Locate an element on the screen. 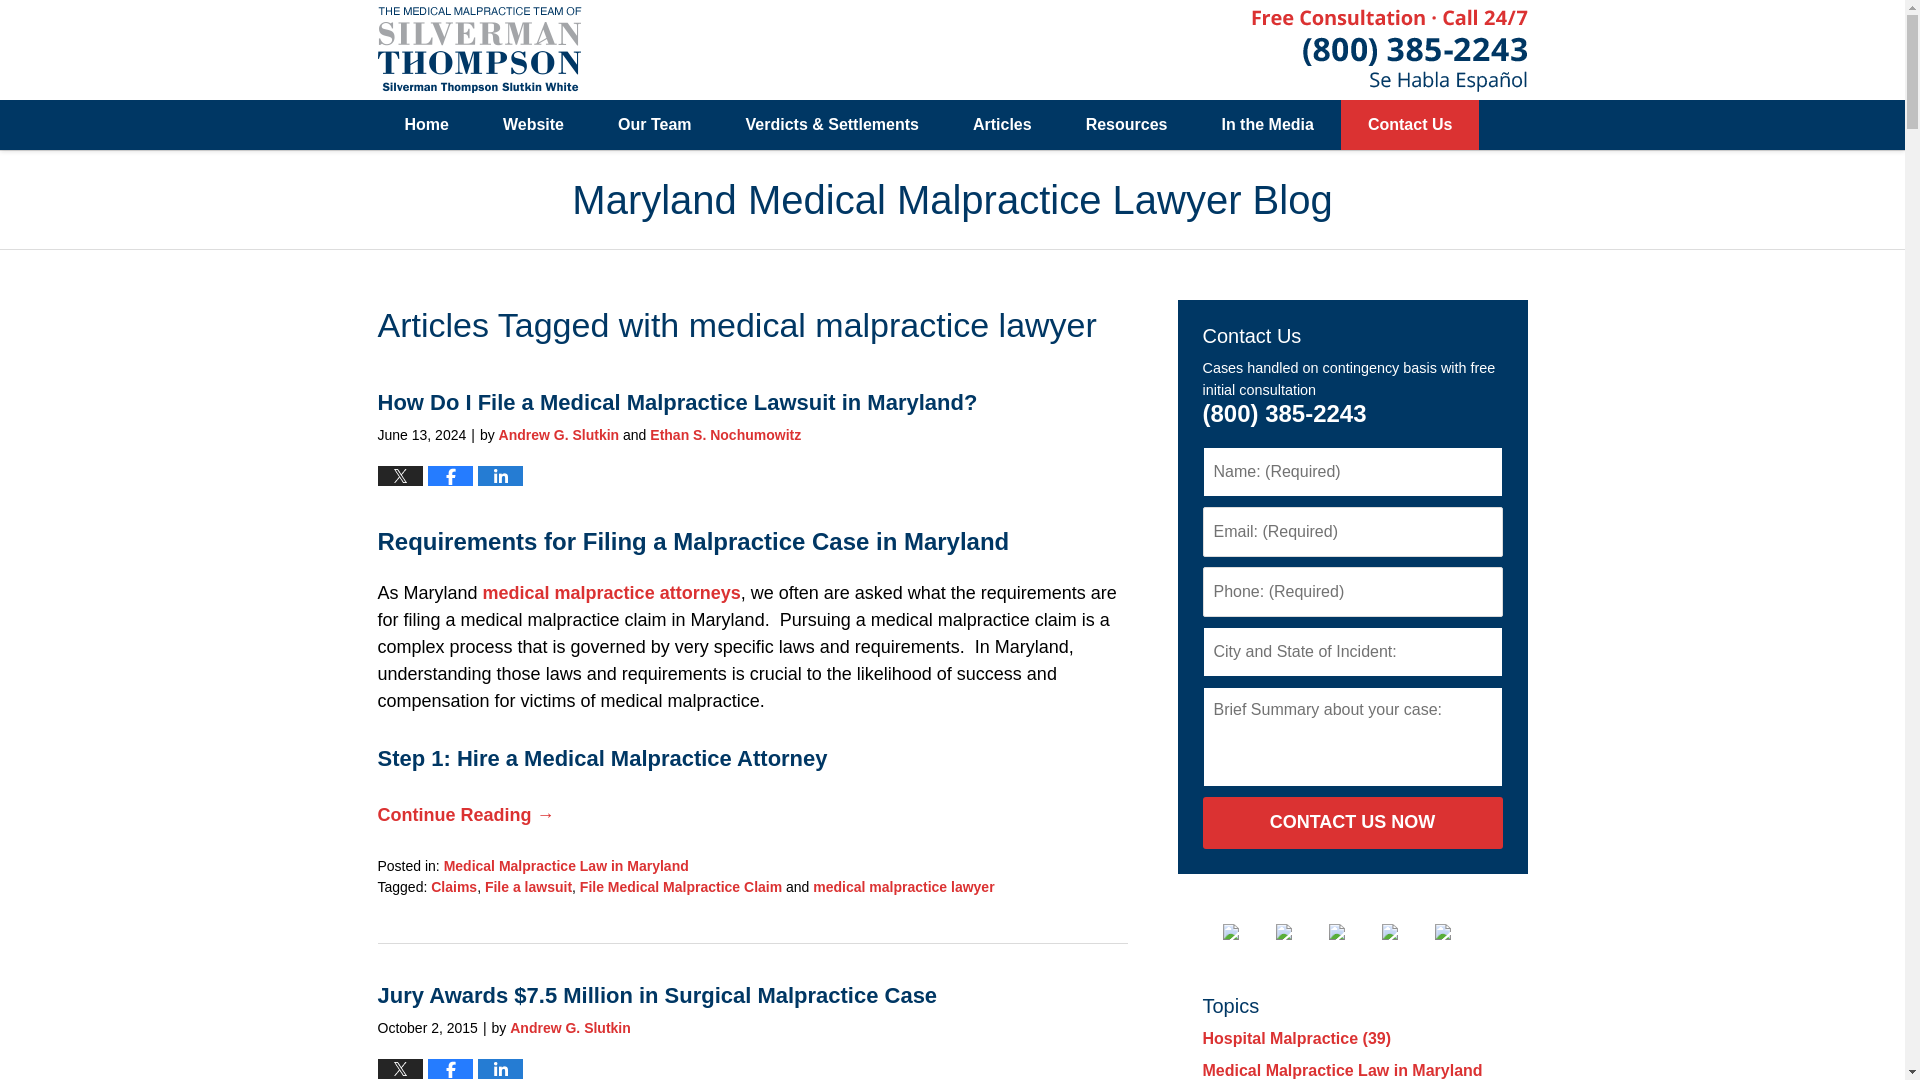 The height and width of the screenshot is (1080, 1920). medical malpractice attorneys is located at coordinates (612, 592).